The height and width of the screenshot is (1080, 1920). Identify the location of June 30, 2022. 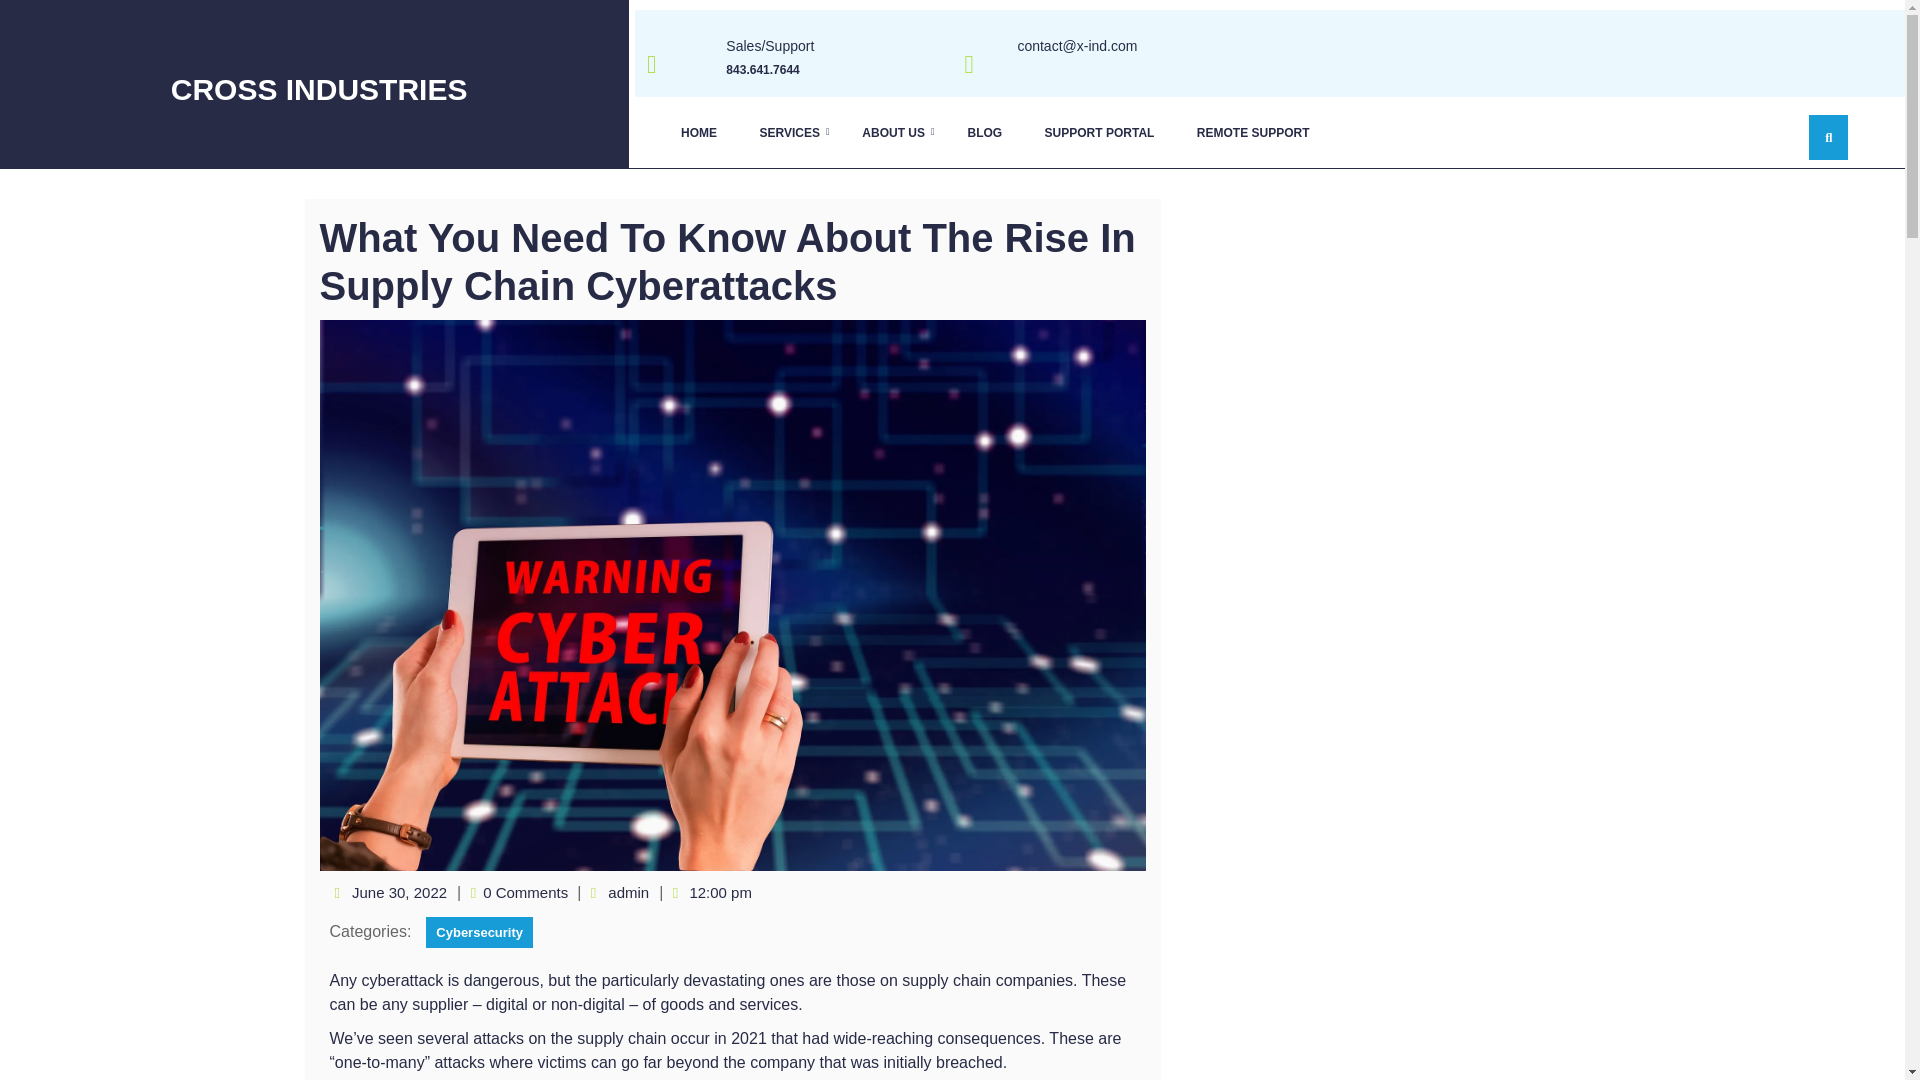
(399, 892).